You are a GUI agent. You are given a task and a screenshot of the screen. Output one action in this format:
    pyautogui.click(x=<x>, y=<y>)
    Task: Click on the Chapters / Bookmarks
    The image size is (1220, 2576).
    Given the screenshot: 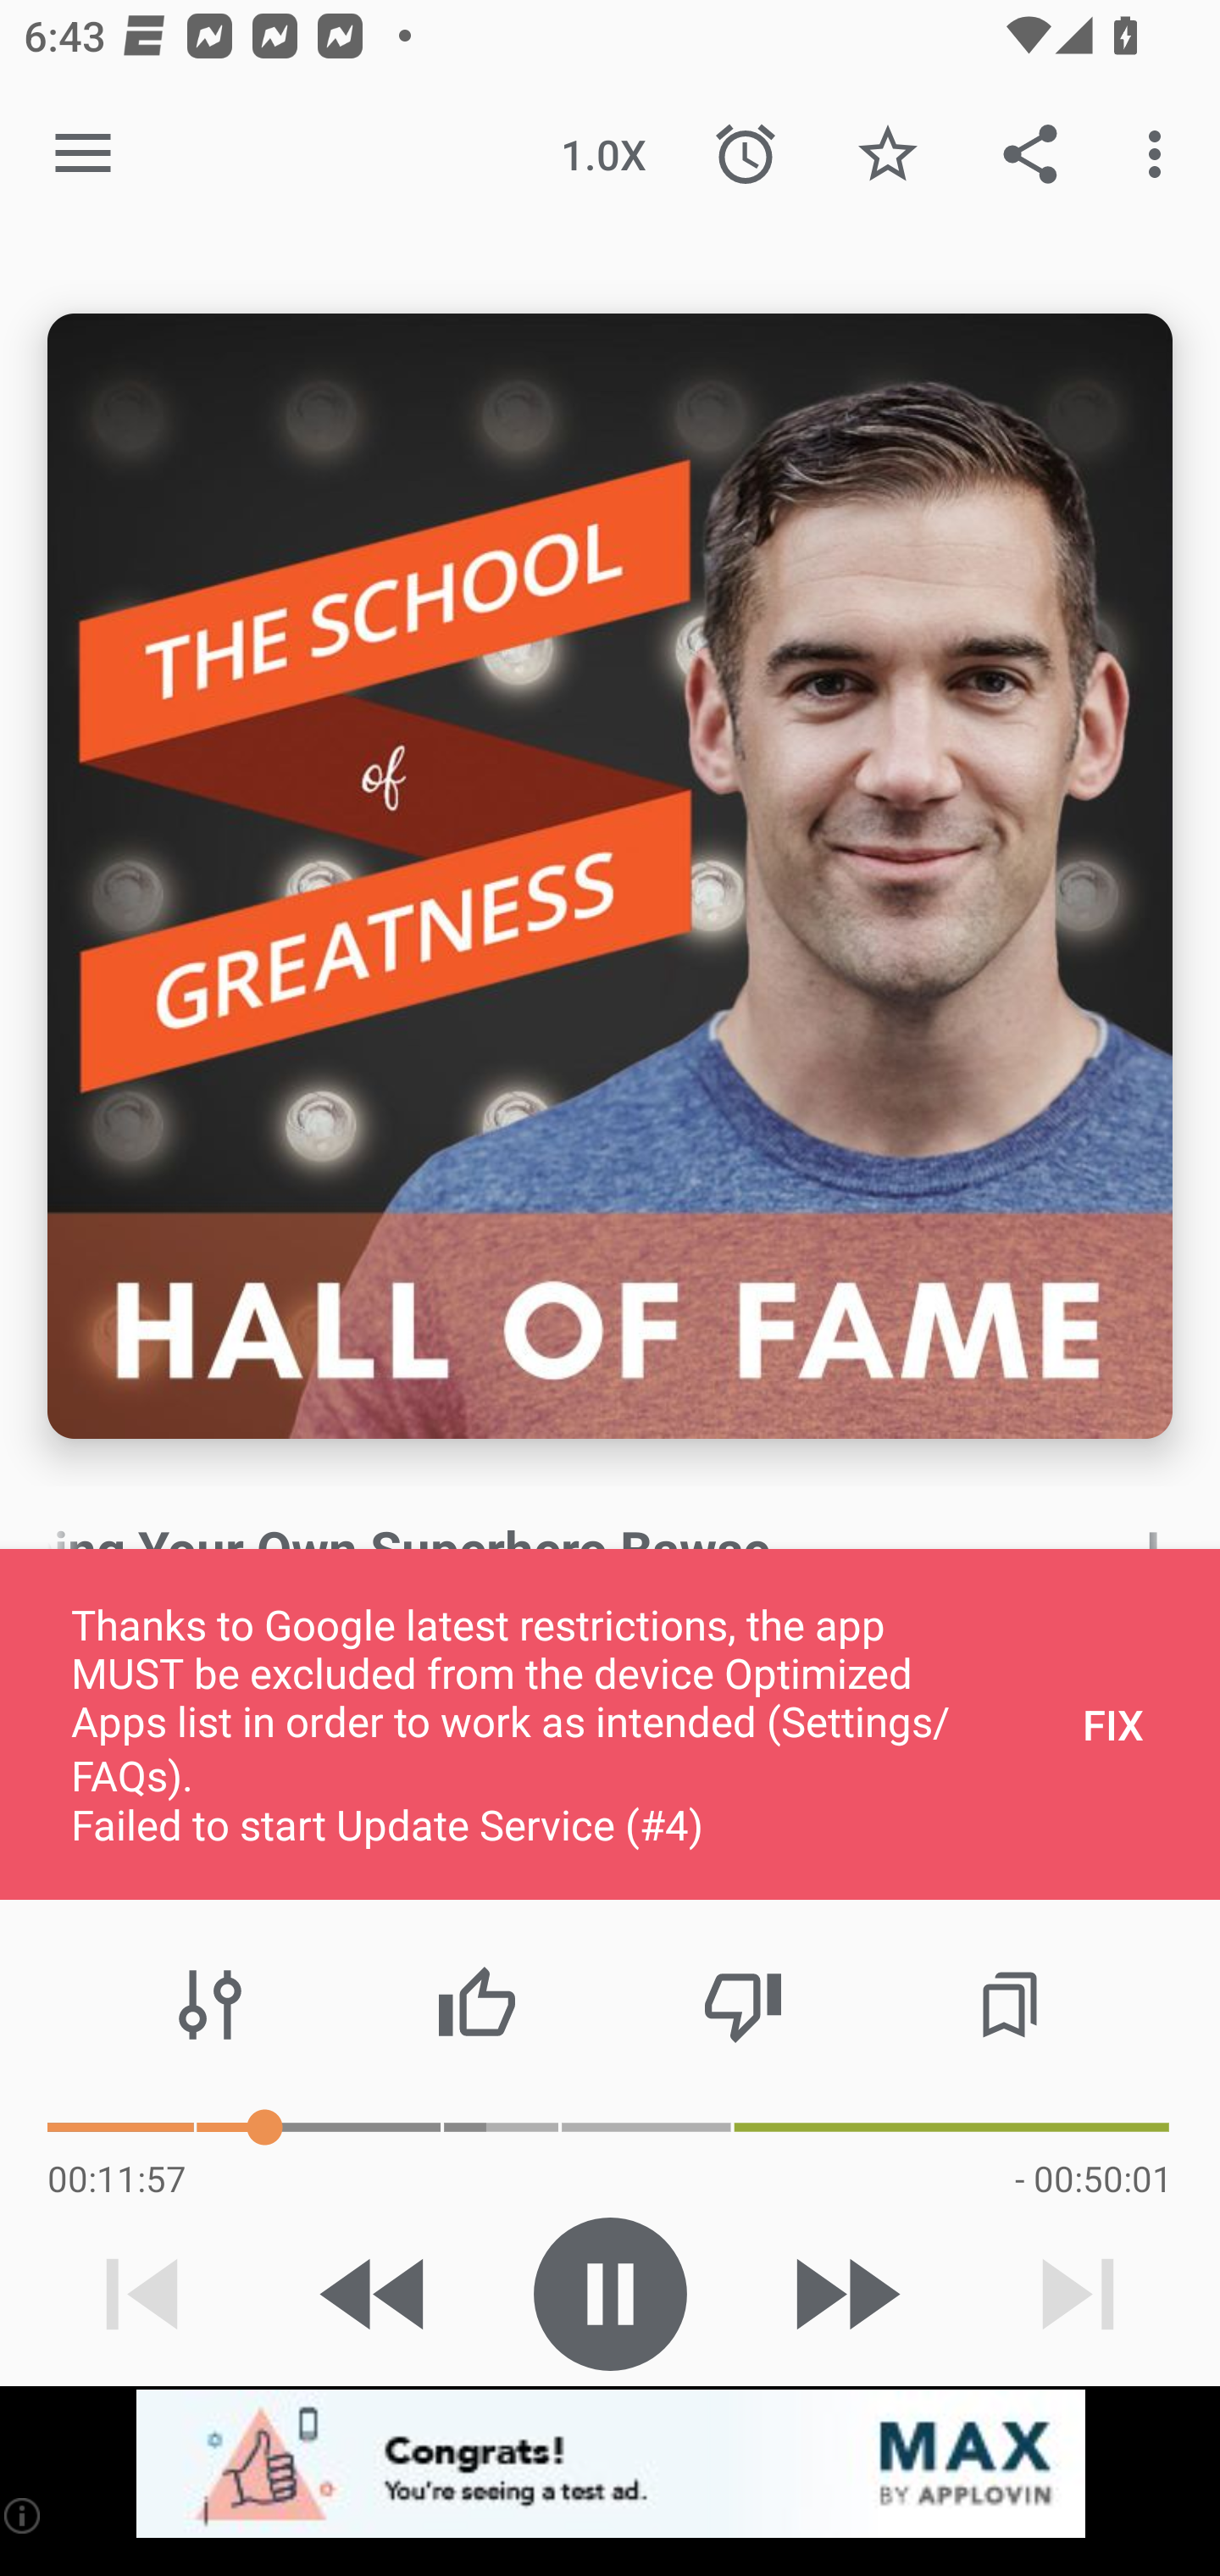 What is the action you would take?
    pyautogui.click(x=1009, y=2005)
    